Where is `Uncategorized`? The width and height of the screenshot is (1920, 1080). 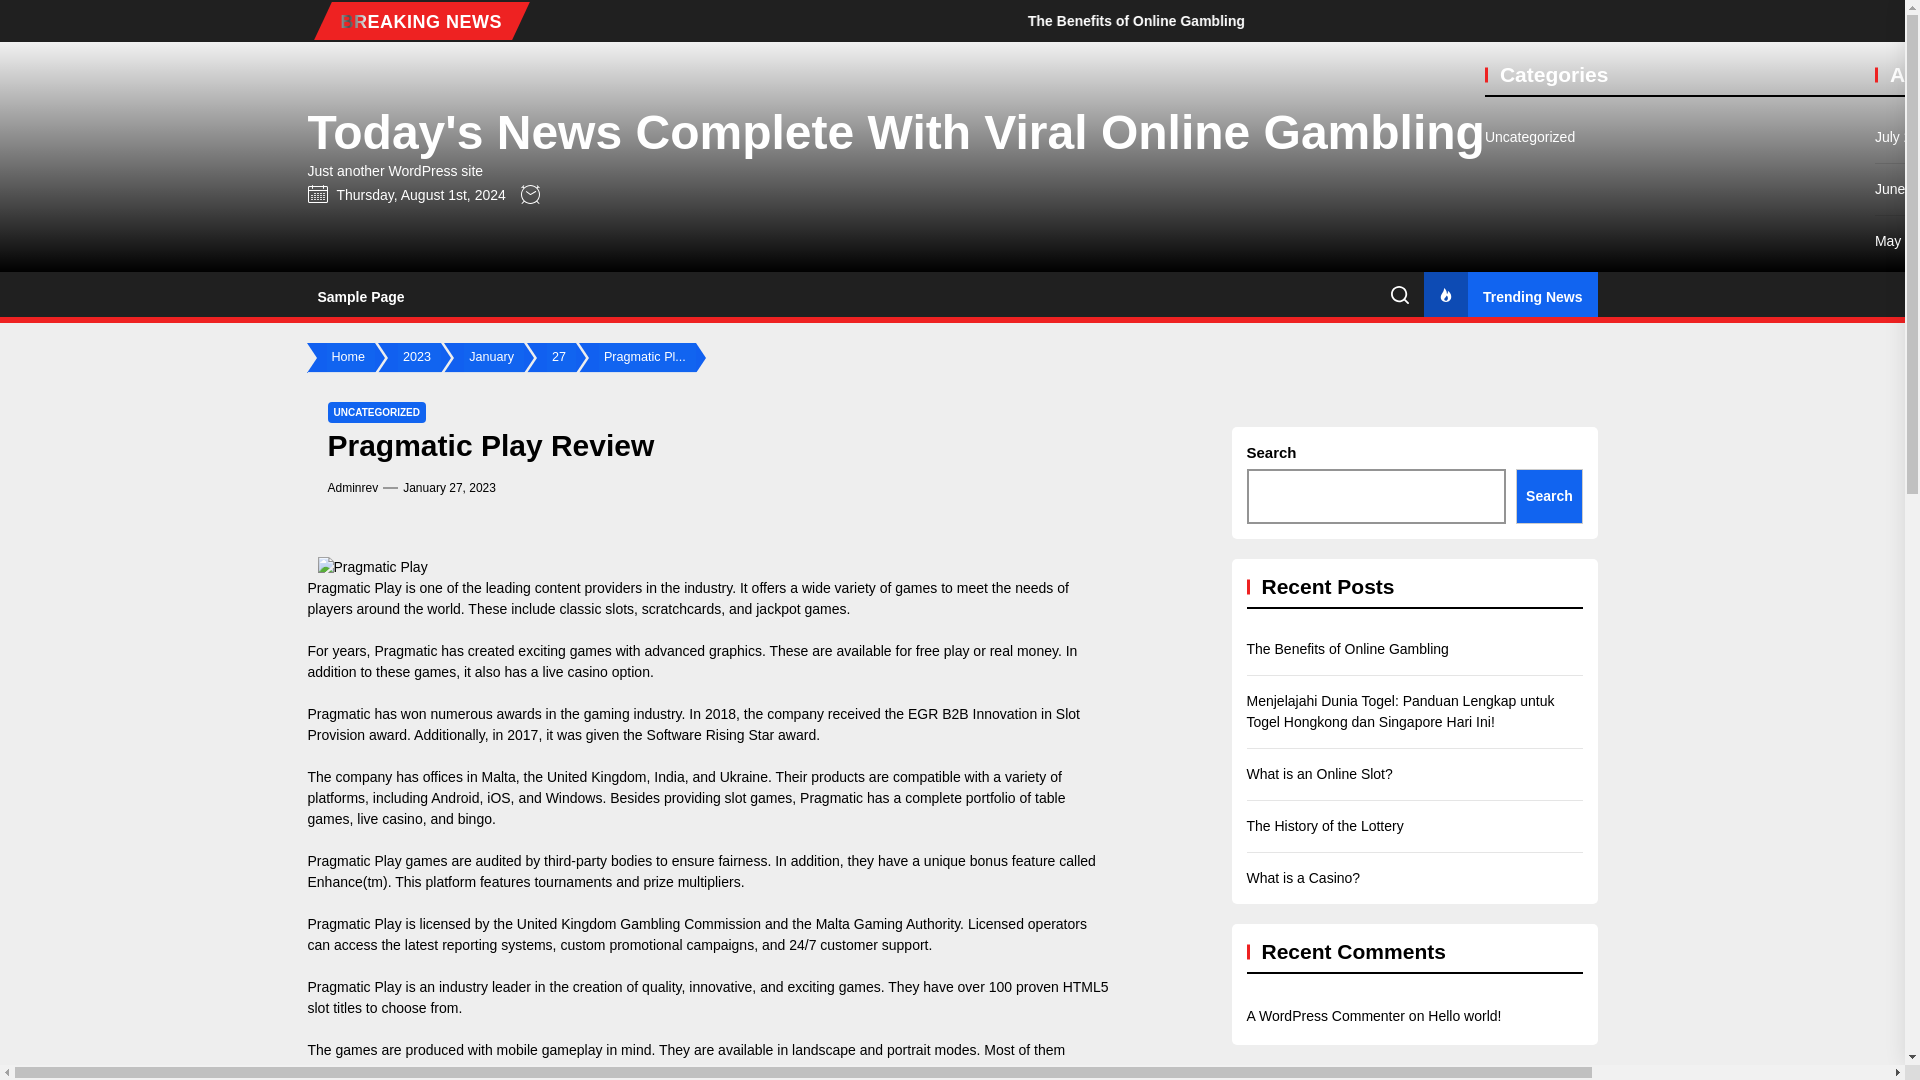 Uncategorized is located at coordinates (1529, 137).